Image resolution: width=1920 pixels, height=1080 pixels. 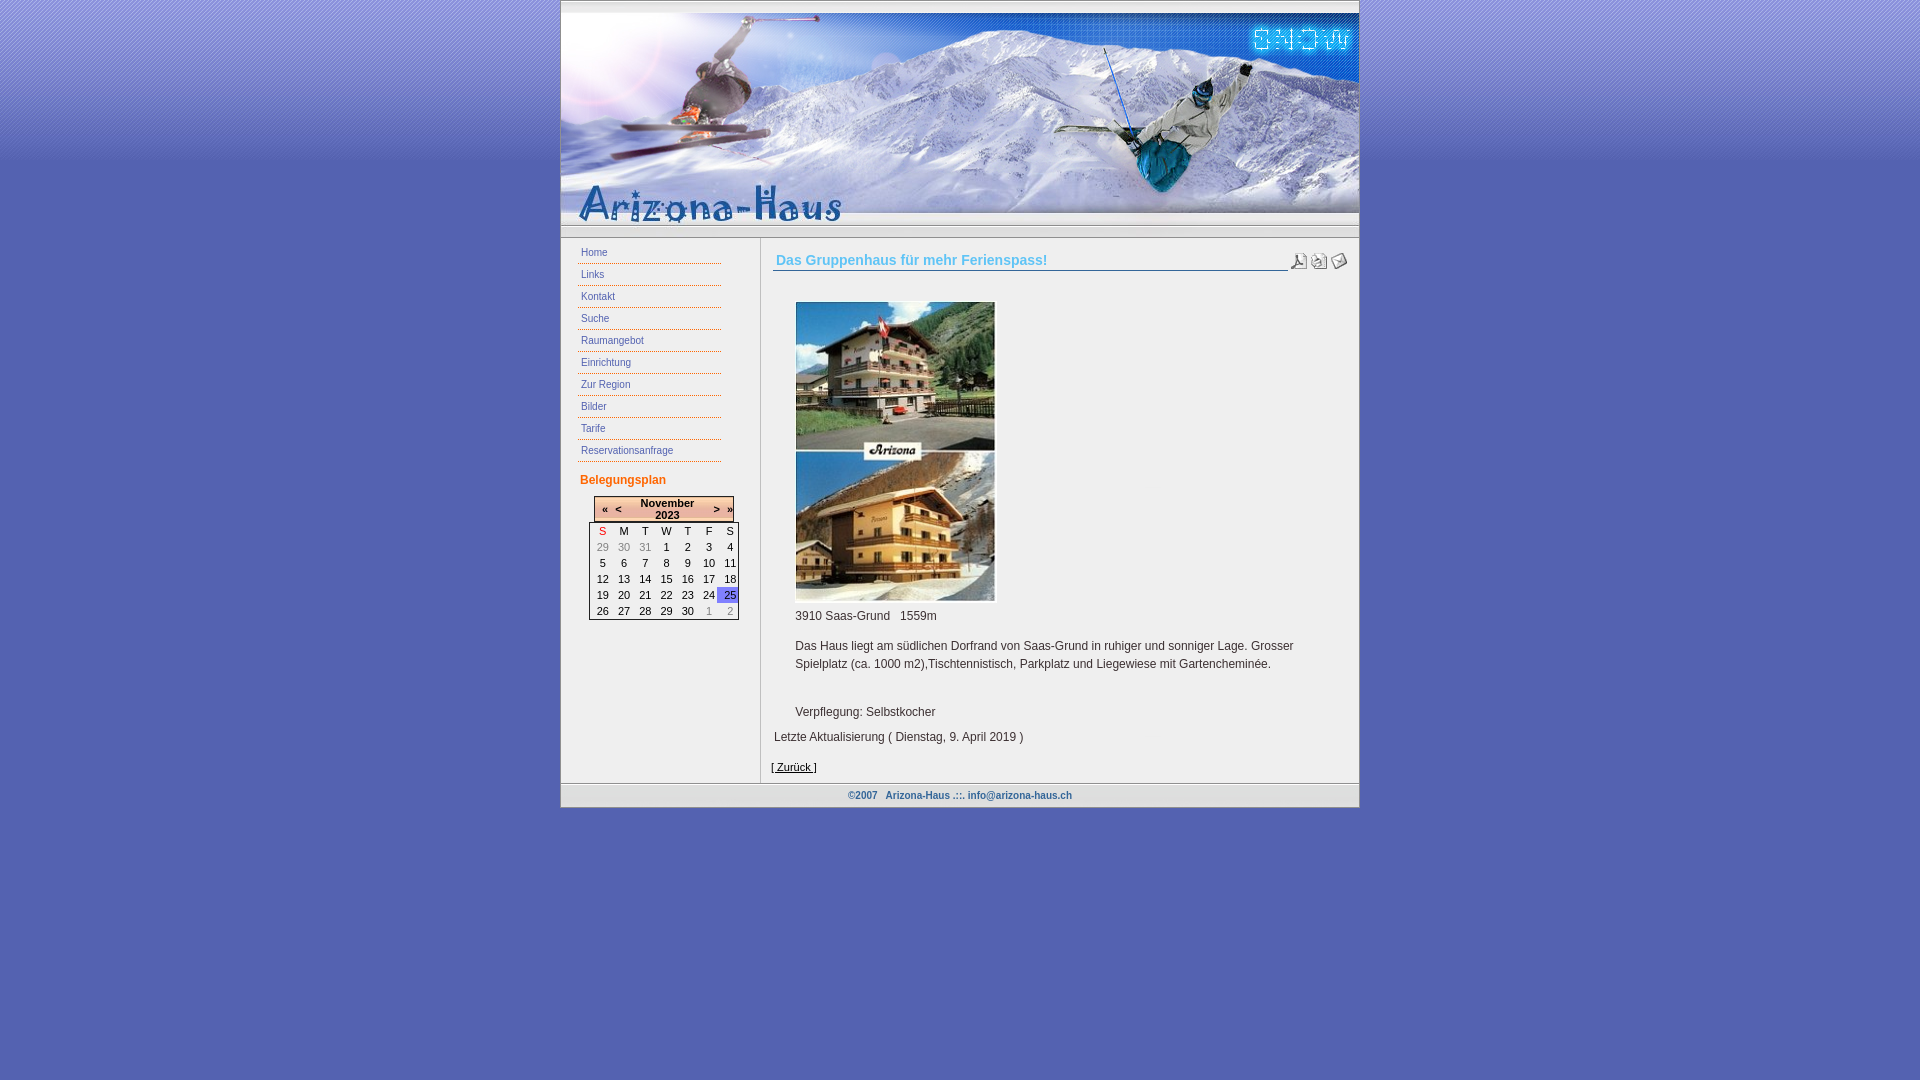 I want to click on >, so click(x=716, y=509).